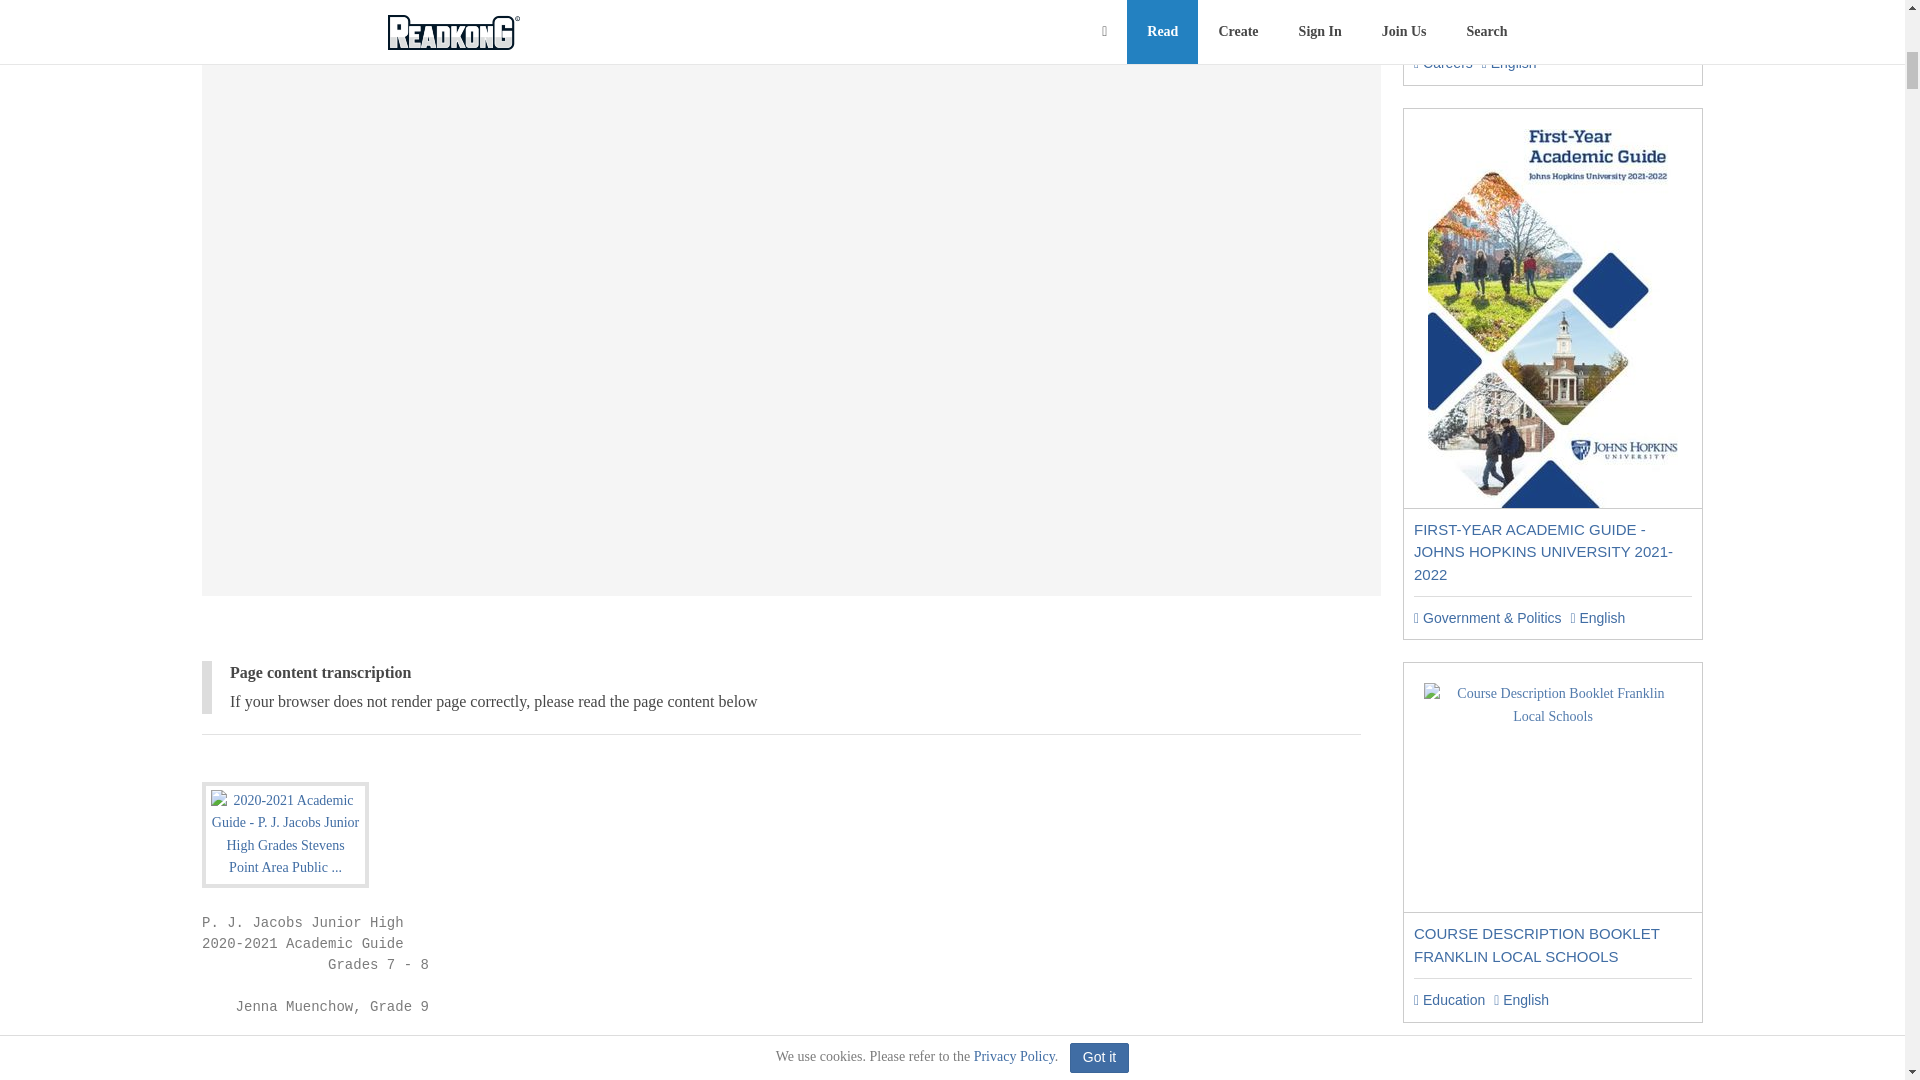 The height and width of the screenshot is (1080, 1920). I want to click on Advertisement, so click(790, 18).